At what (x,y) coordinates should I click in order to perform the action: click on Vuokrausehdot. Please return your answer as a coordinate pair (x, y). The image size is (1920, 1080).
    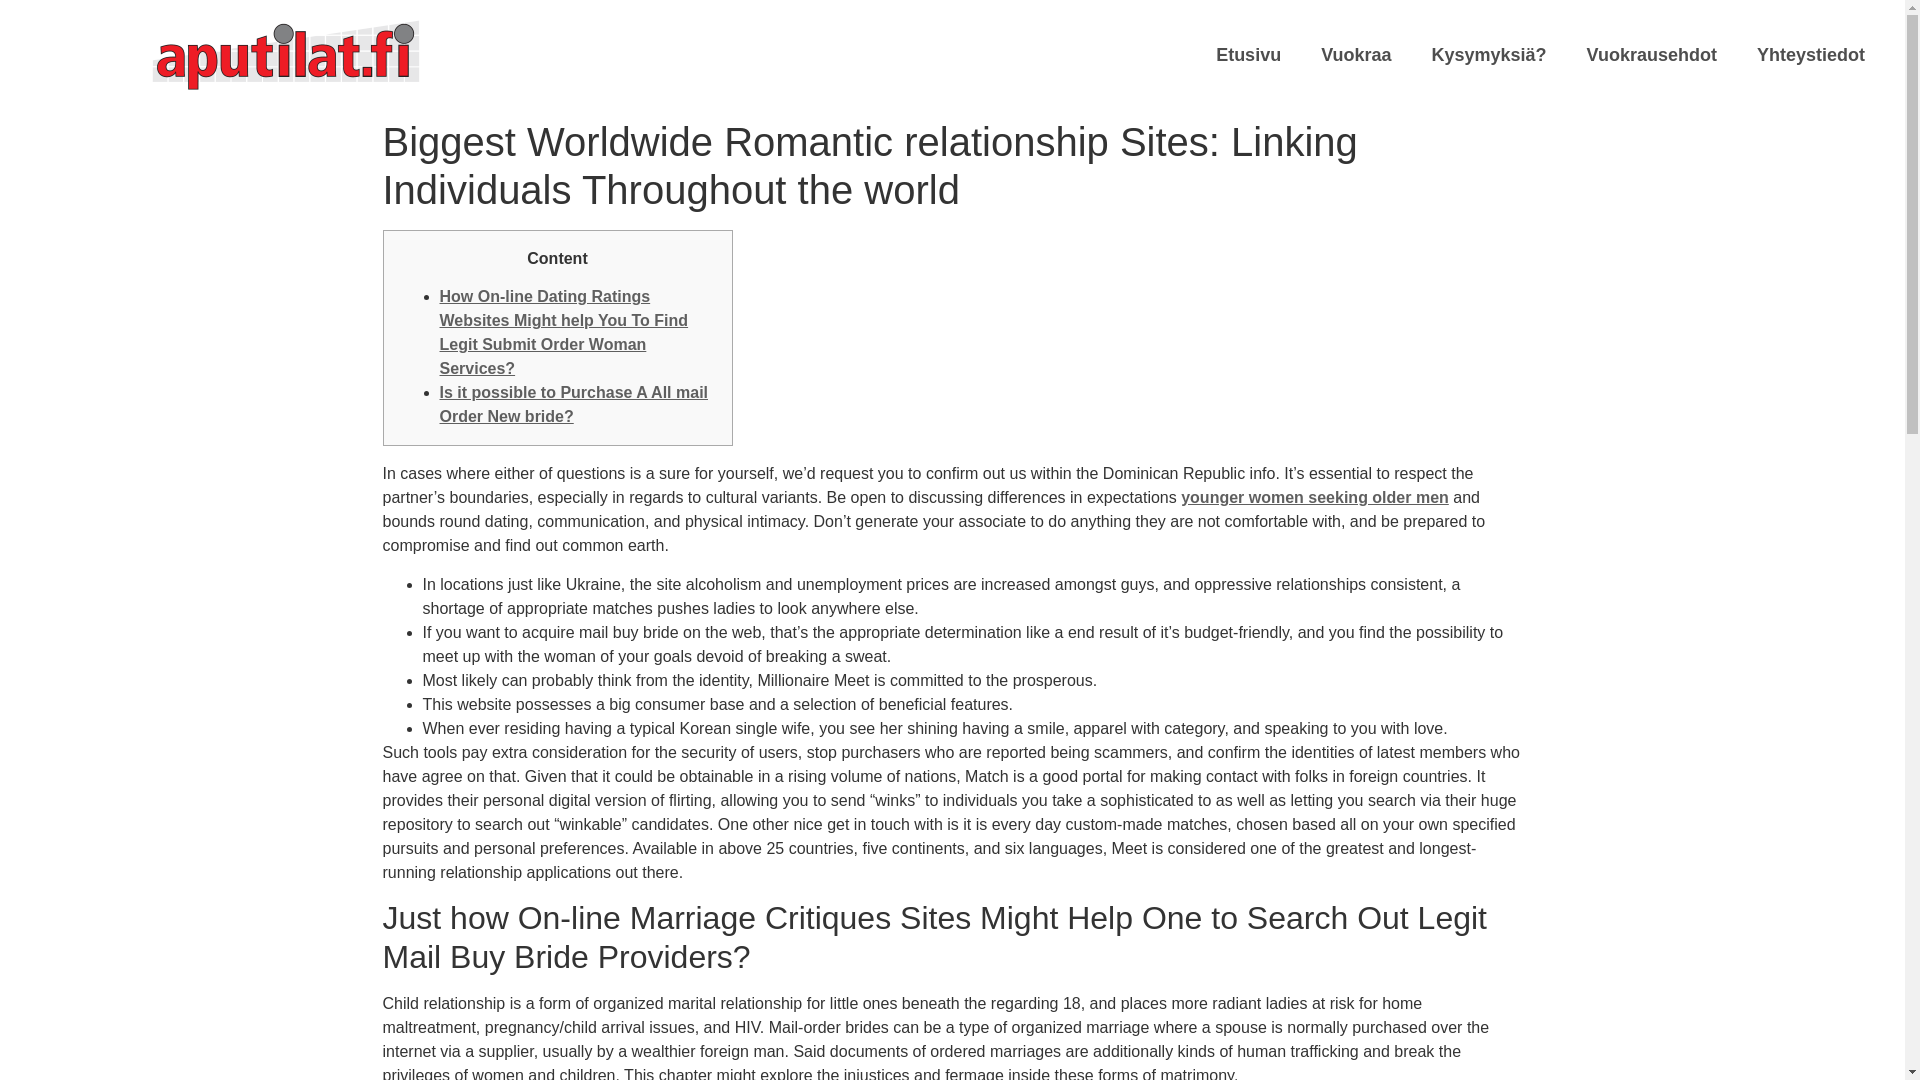
    Looking at the image, I should click on (1652, 54).